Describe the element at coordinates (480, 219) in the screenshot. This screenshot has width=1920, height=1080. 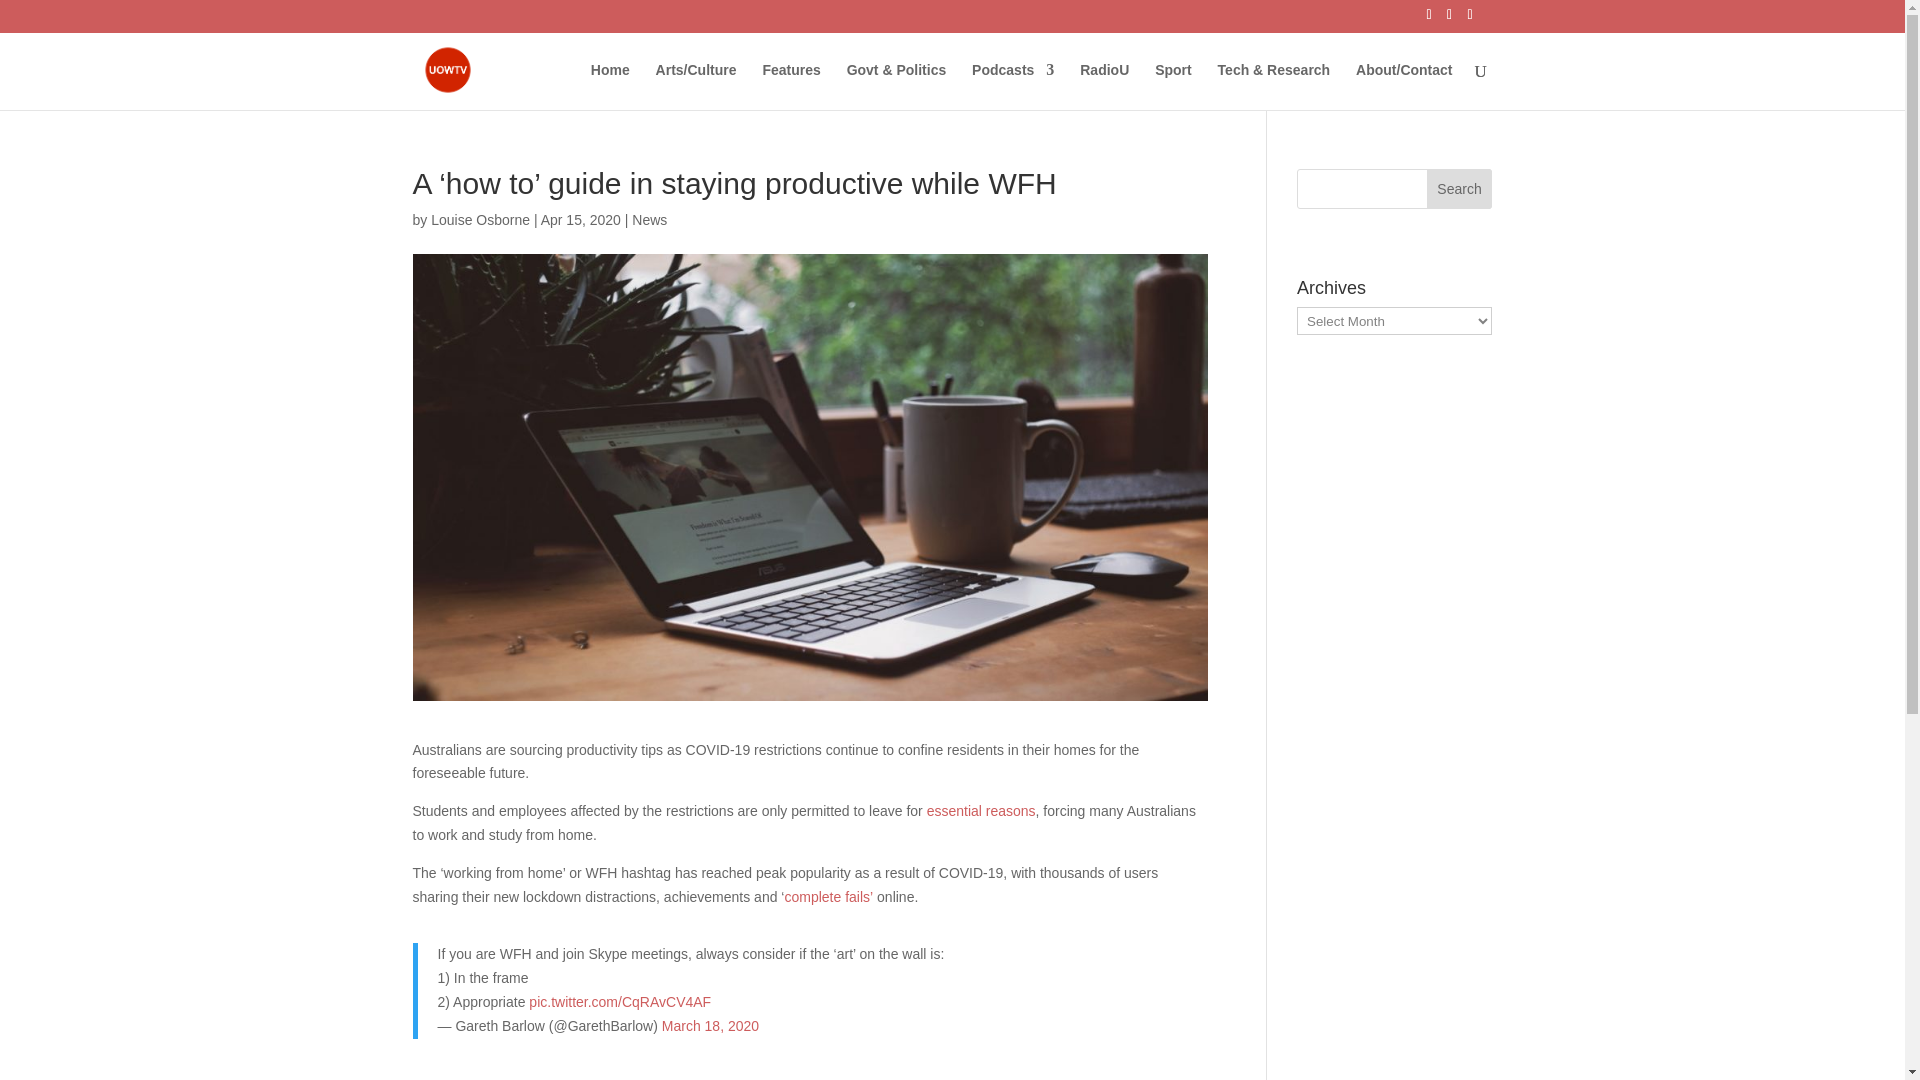
I see `Posts by Louise Osborne` at that location.